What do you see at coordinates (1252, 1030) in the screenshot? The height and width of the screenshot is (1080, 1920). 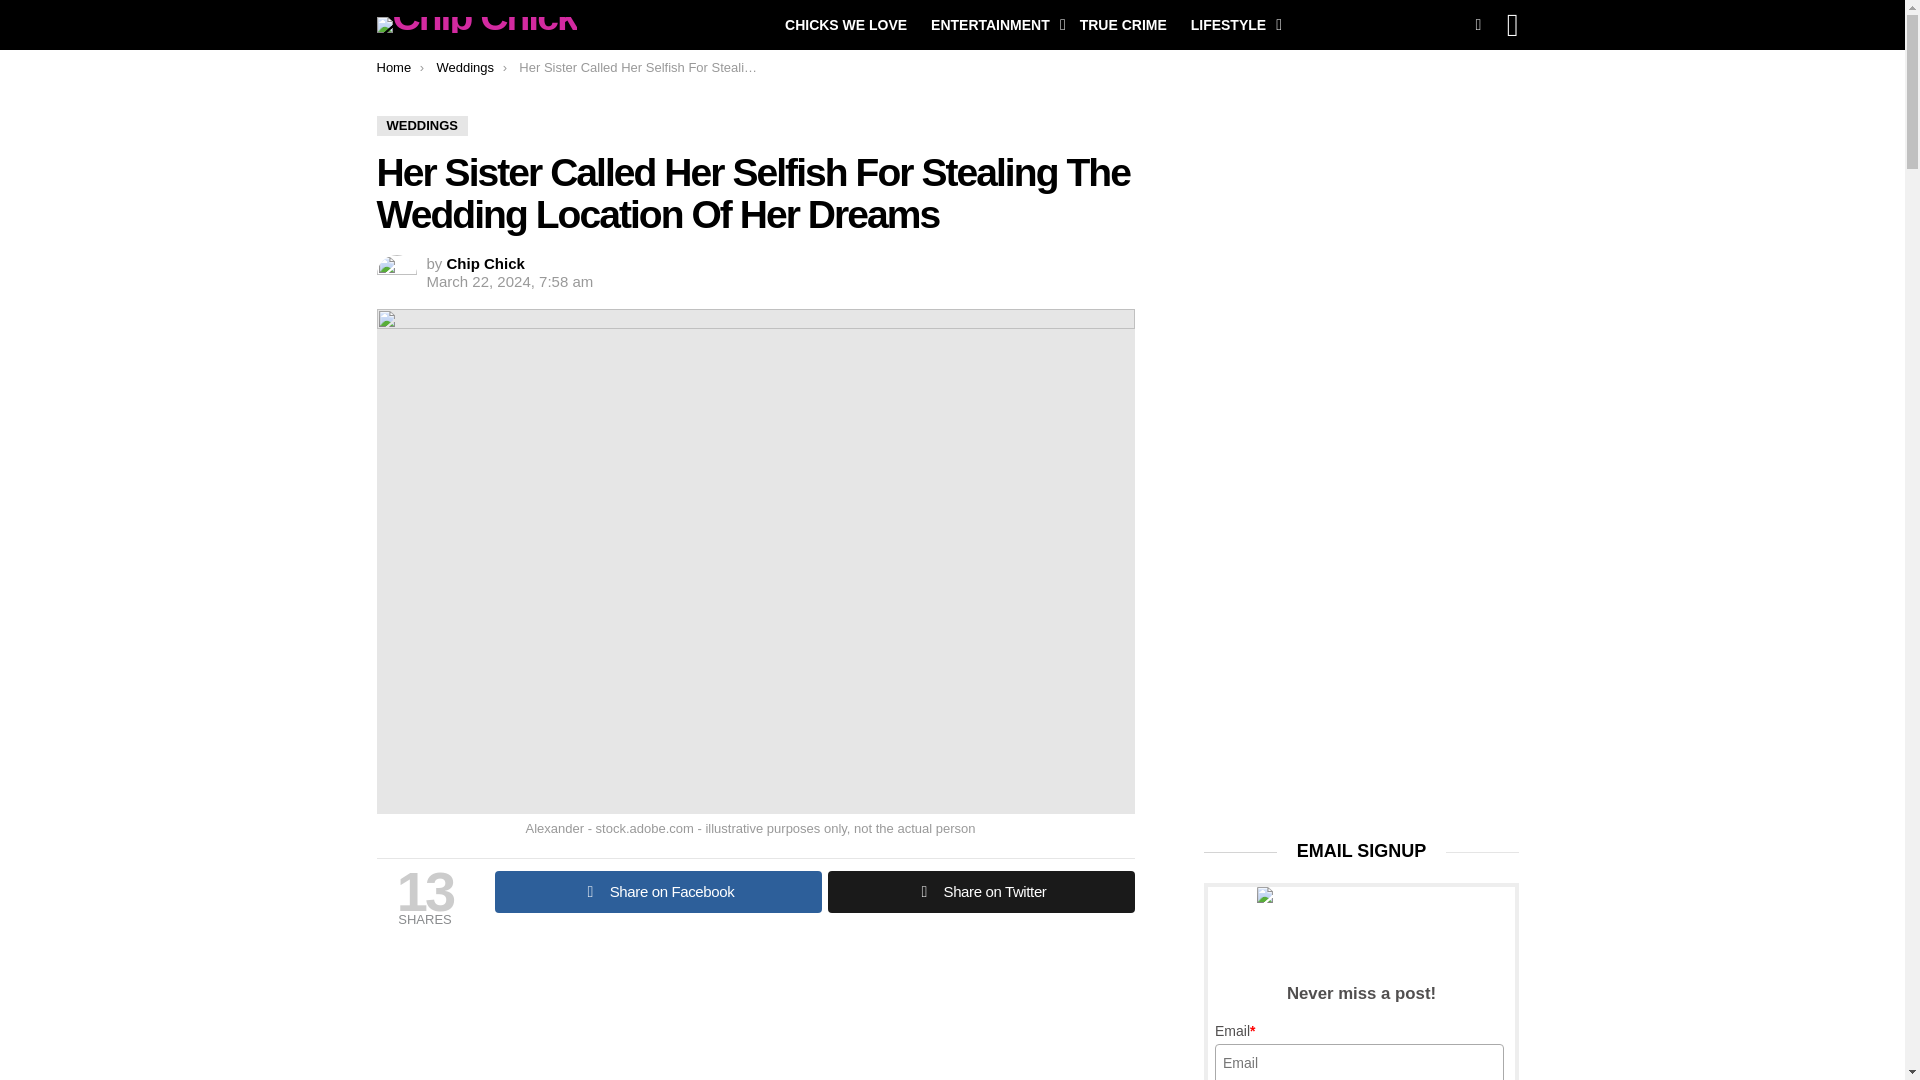 I see `Required` at bounding box center [1252, 1030].